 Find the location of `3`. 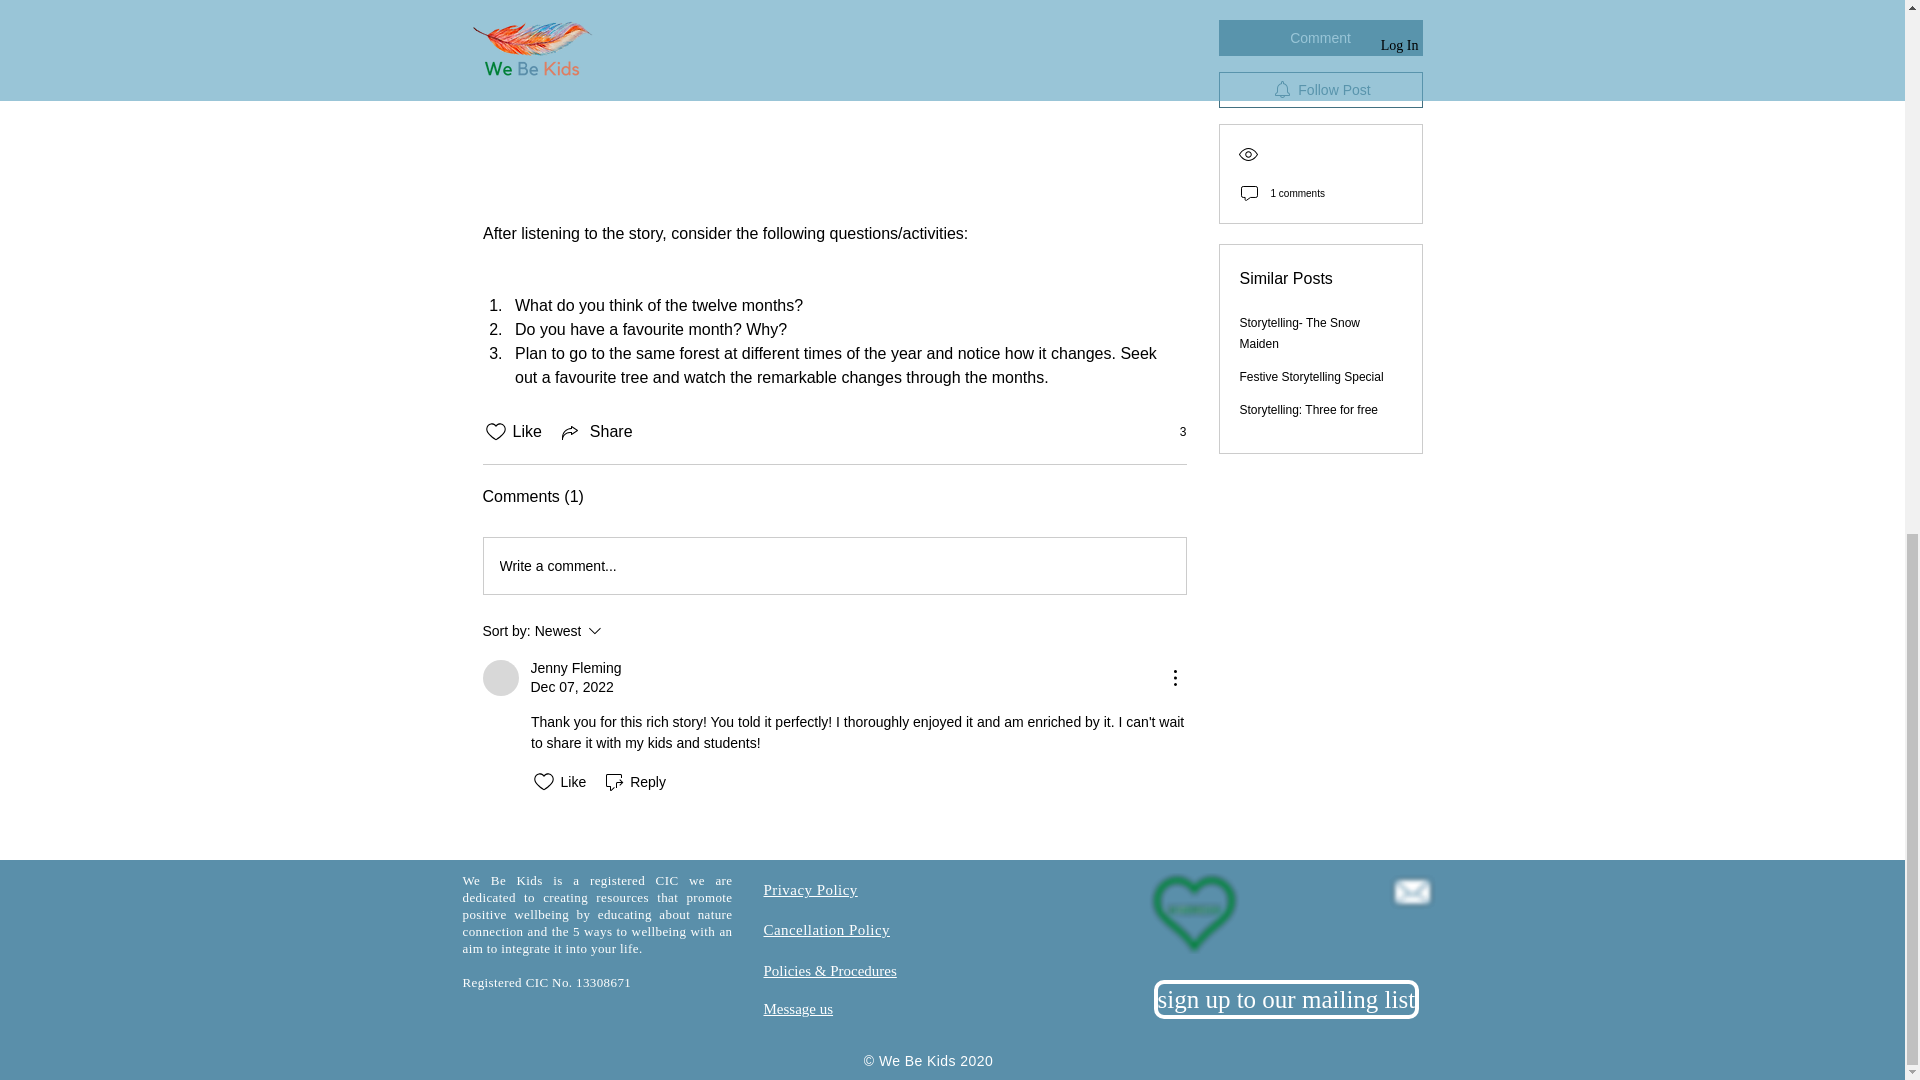

3 is located at coordinates (834, 566).